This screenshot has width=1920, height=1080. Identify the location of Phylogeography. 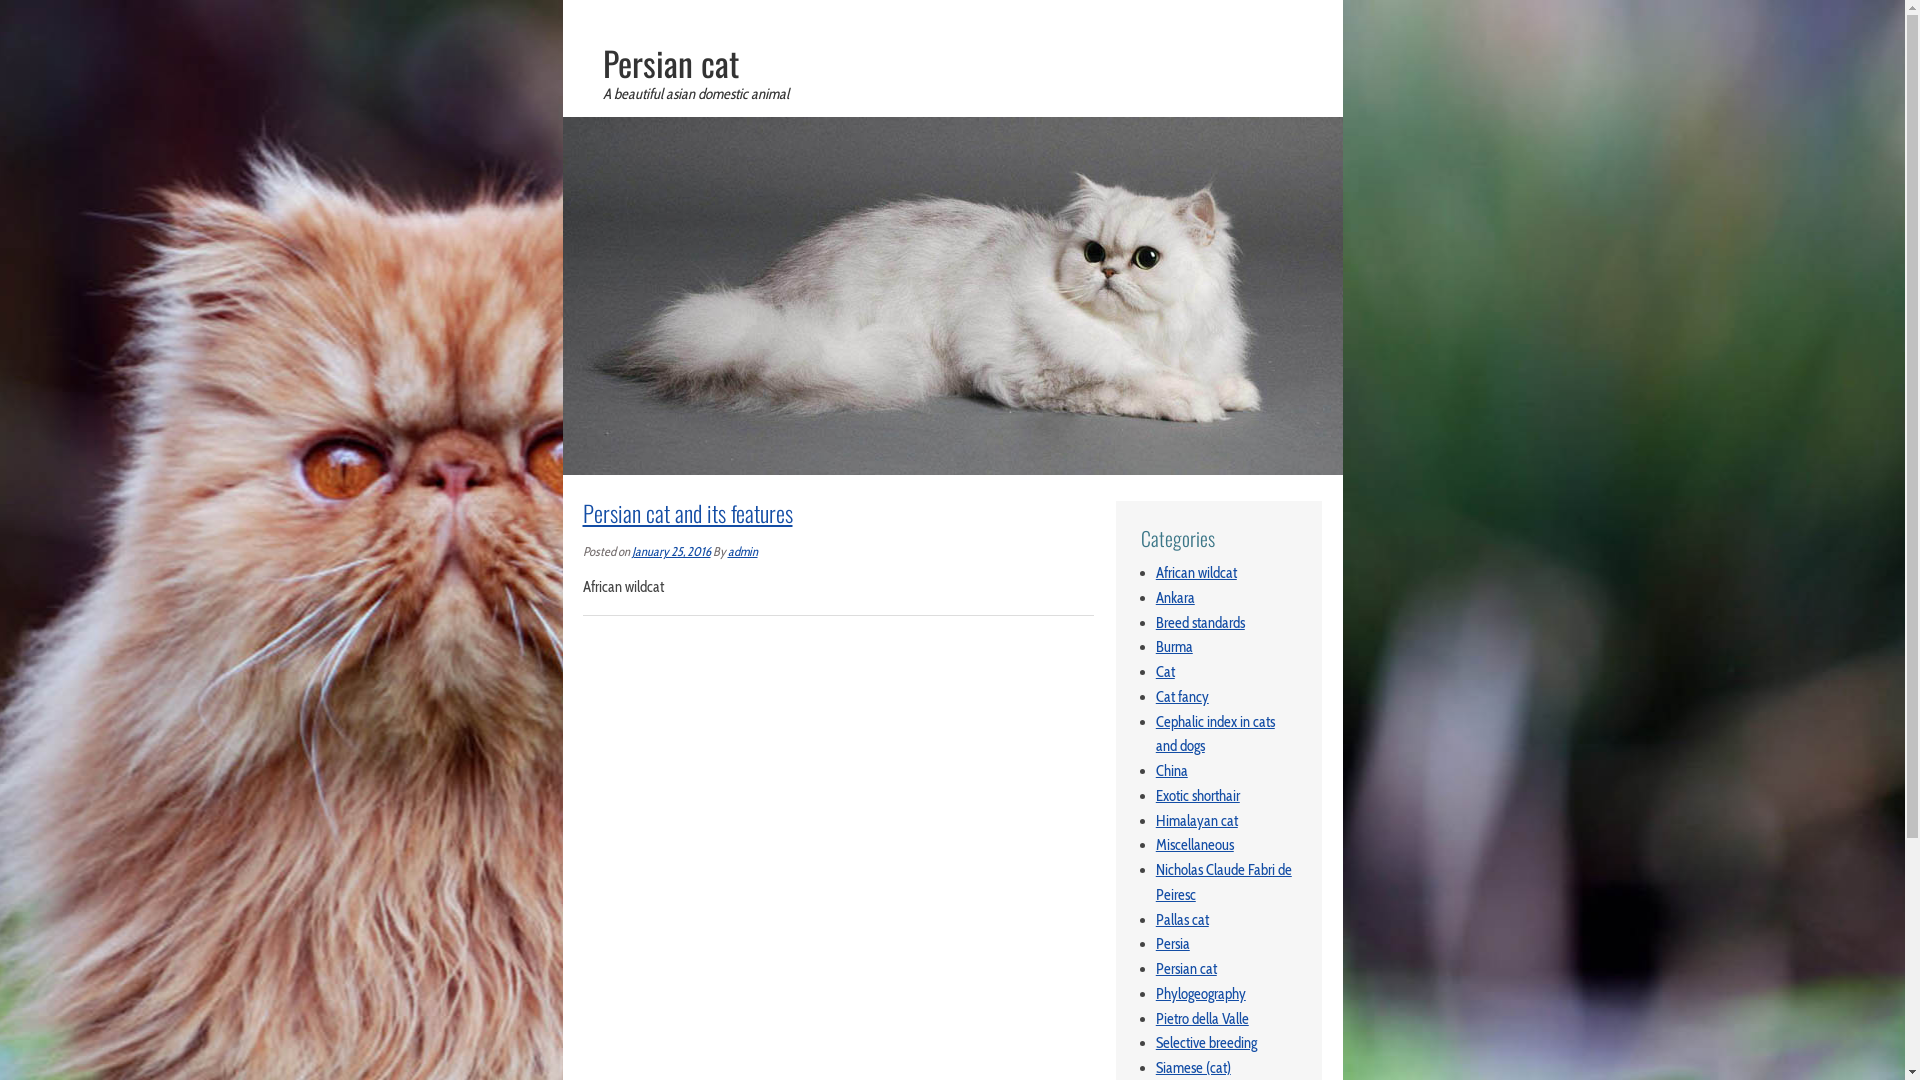
(1201, 994).